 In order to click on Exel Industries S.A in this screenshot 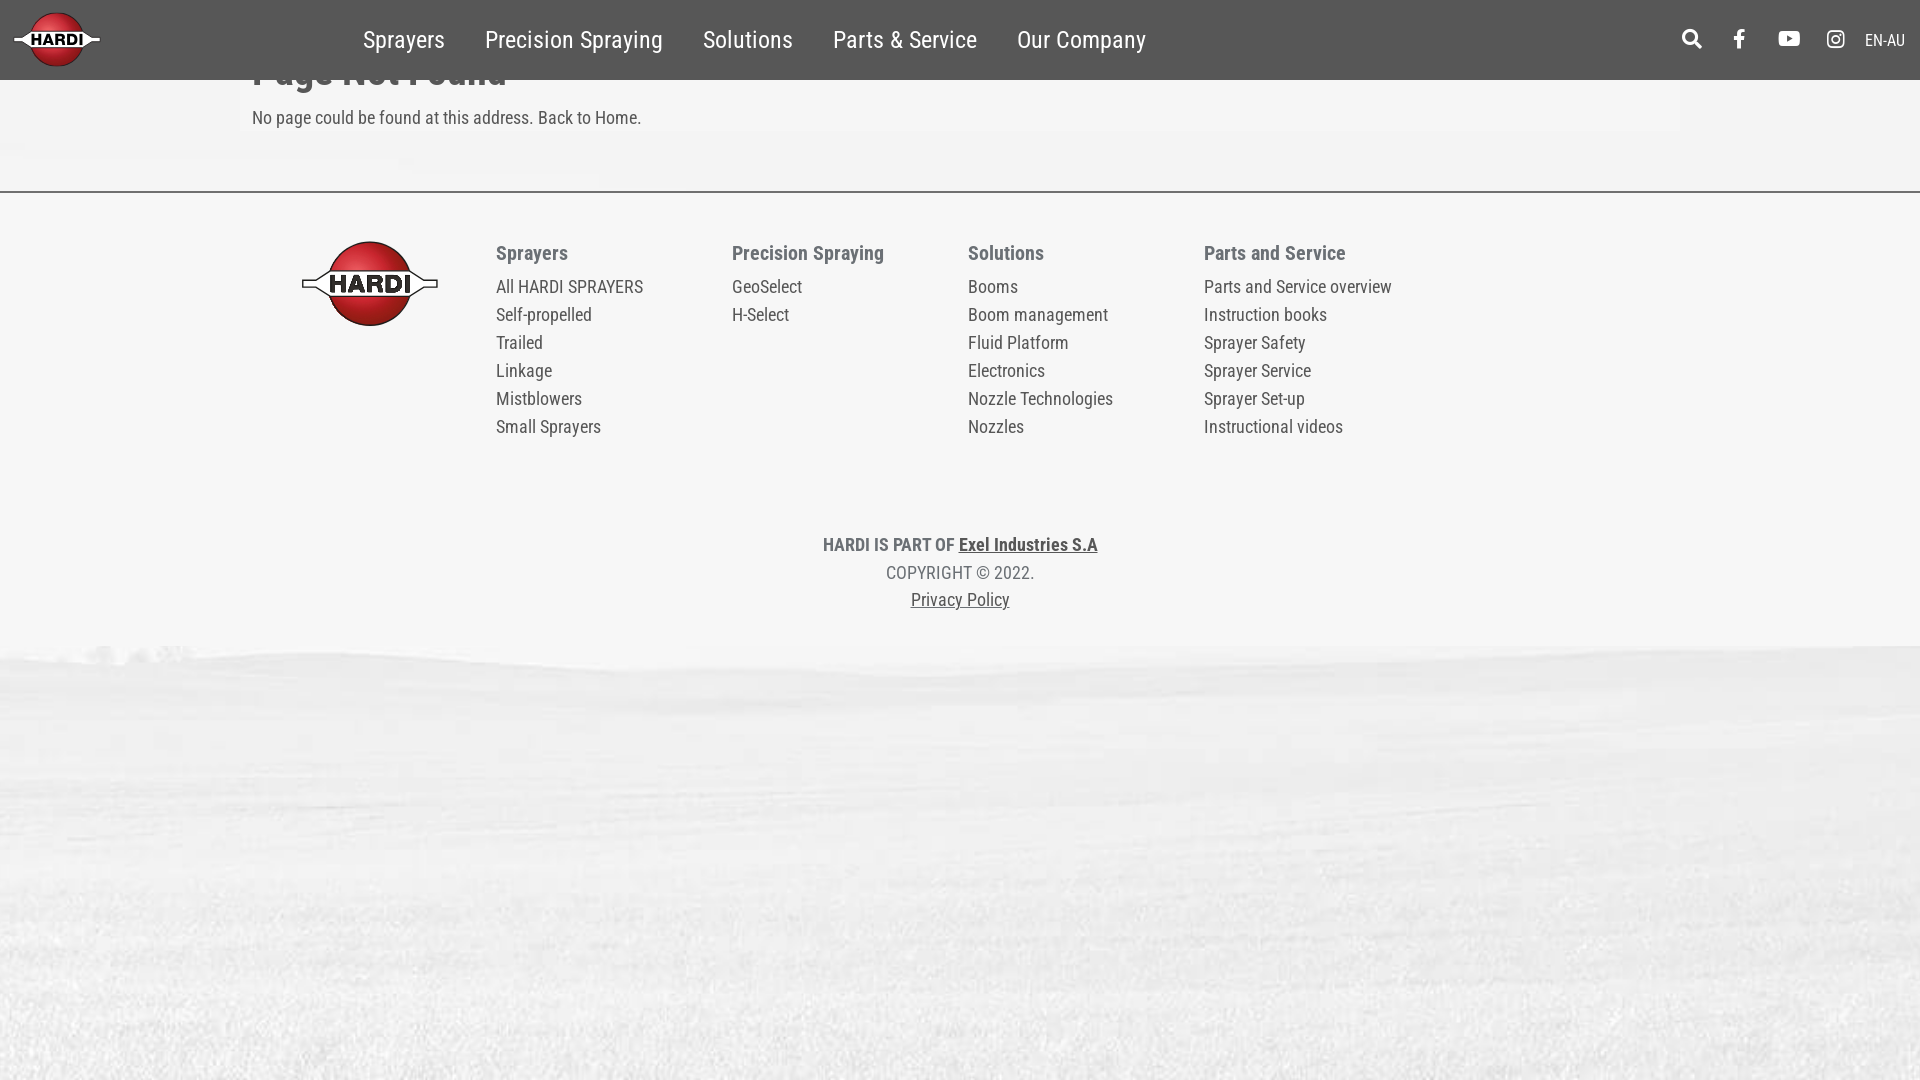, I will do `click(1028, 544)`.